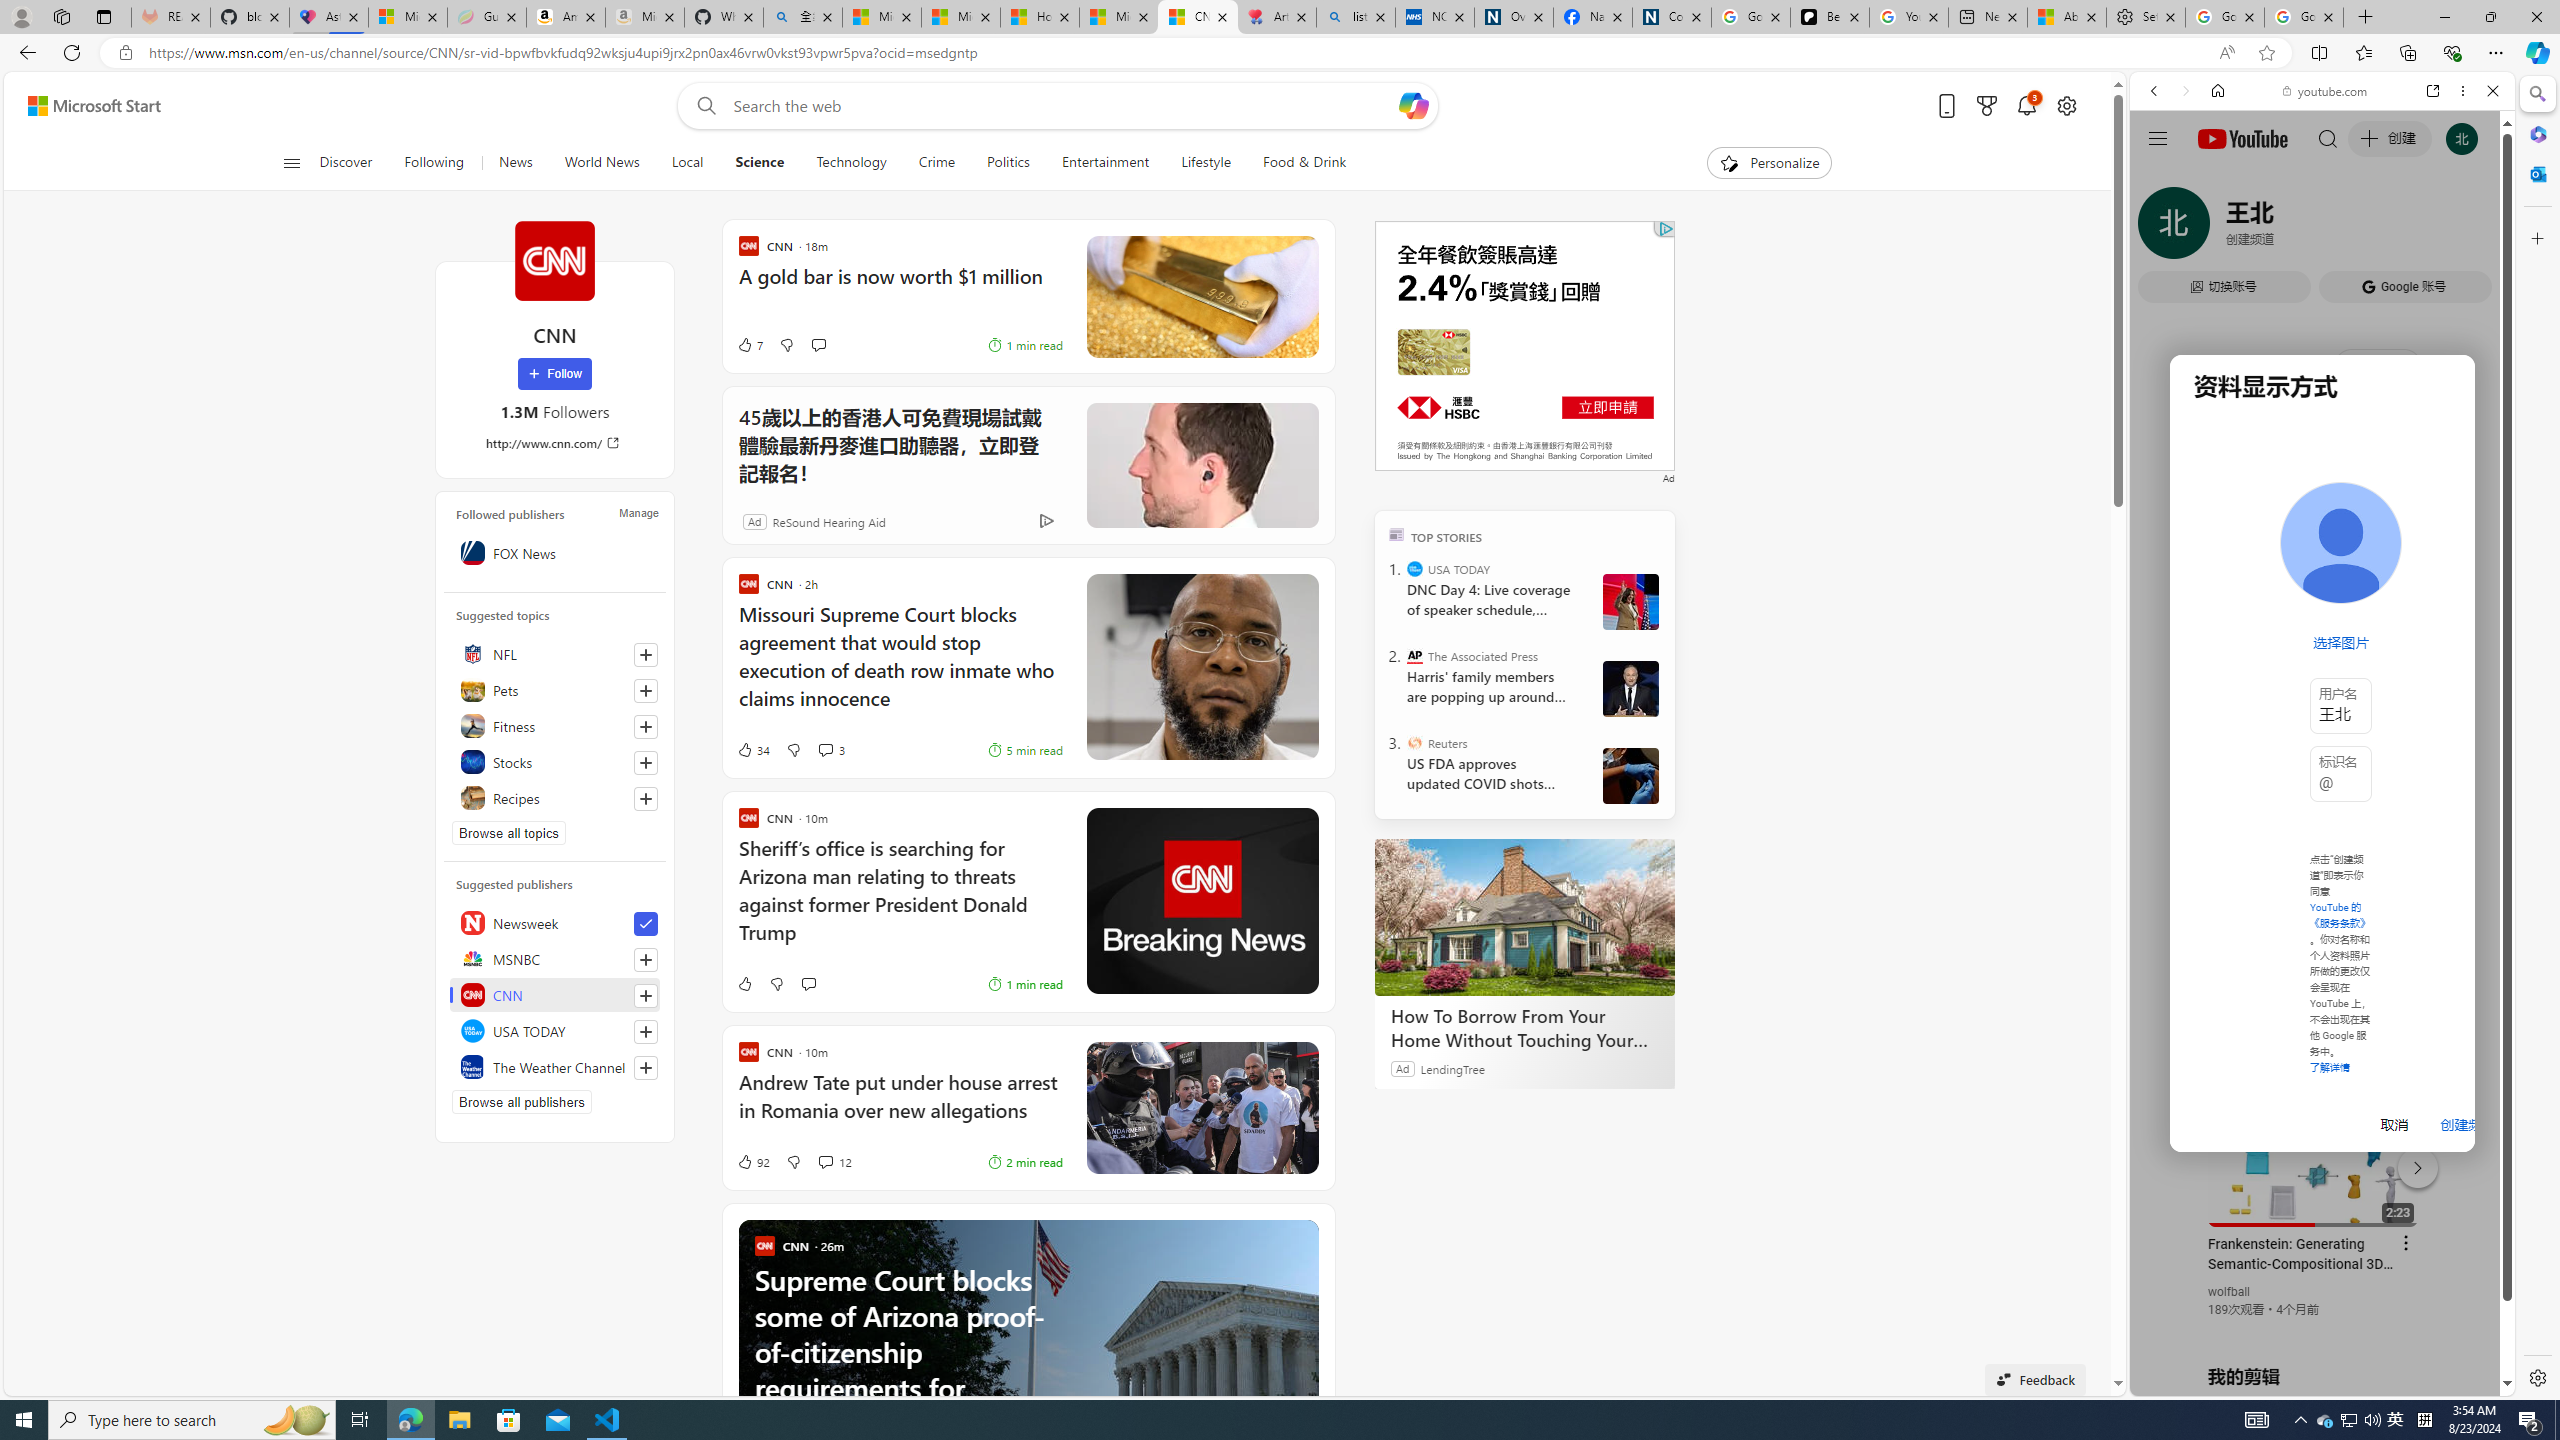  What do you see at coordinates (2314, 1158) in the screenshot?
I see `#you` at bounding box center [2314, 1158].